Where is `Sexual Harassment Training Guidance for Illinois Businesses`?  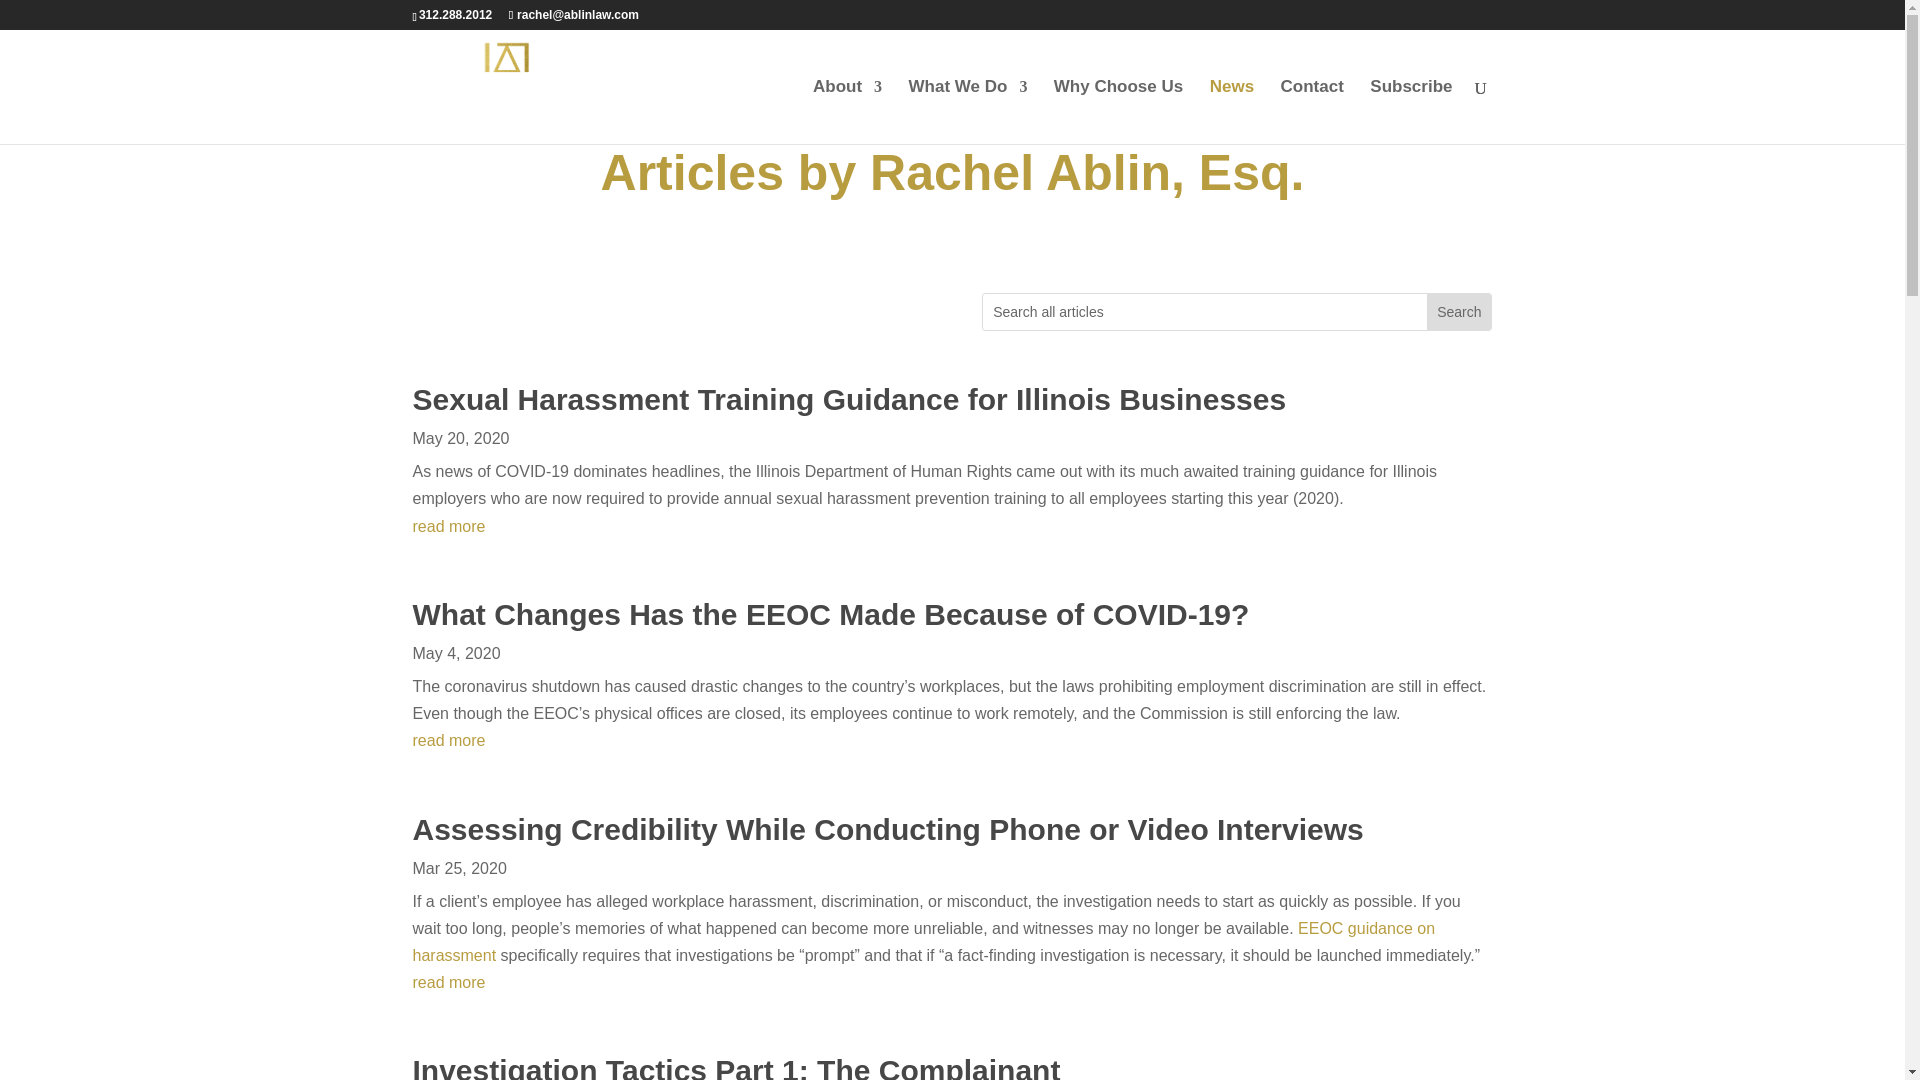 Sexual Harassment Training Guidance for Illinois Businesses is located at coordinates (849, 399).